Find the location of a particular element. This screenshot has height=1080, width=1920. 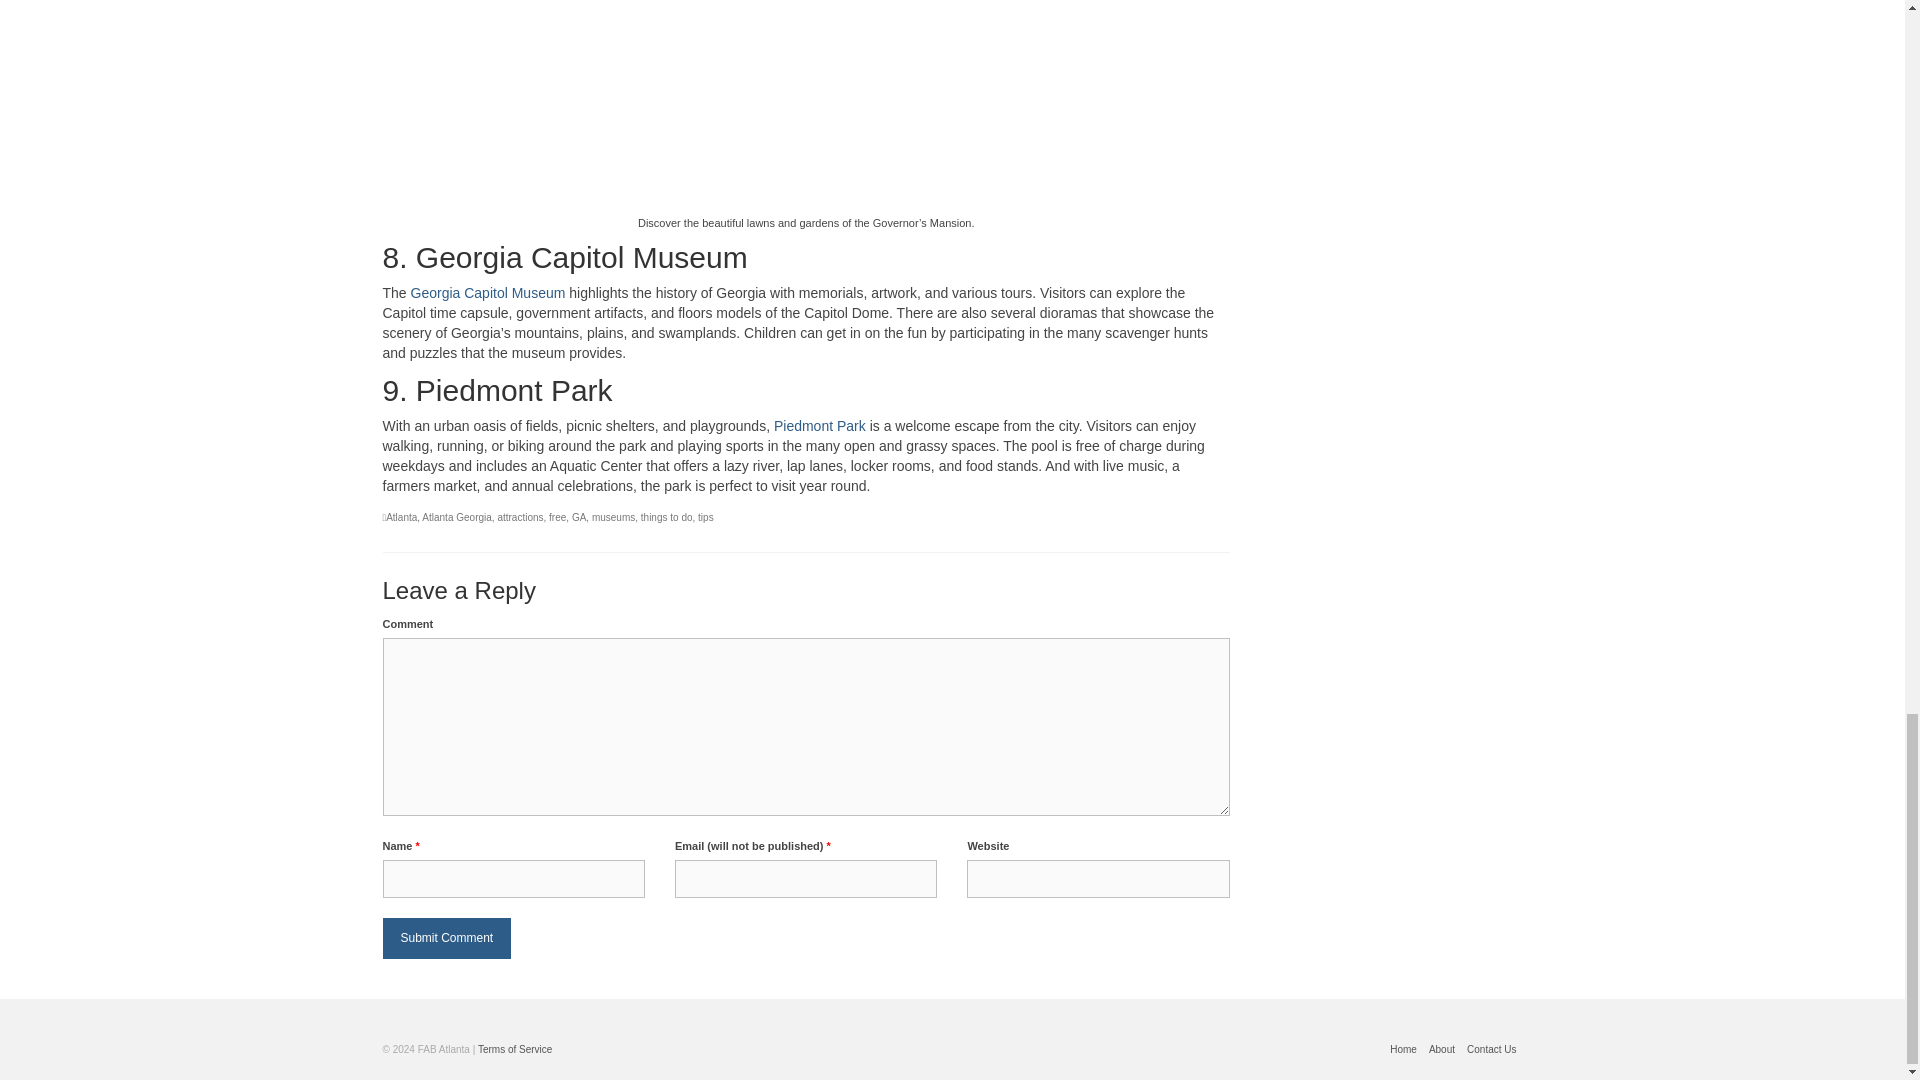

Terms of Service is located at coordinates (515, 1050).